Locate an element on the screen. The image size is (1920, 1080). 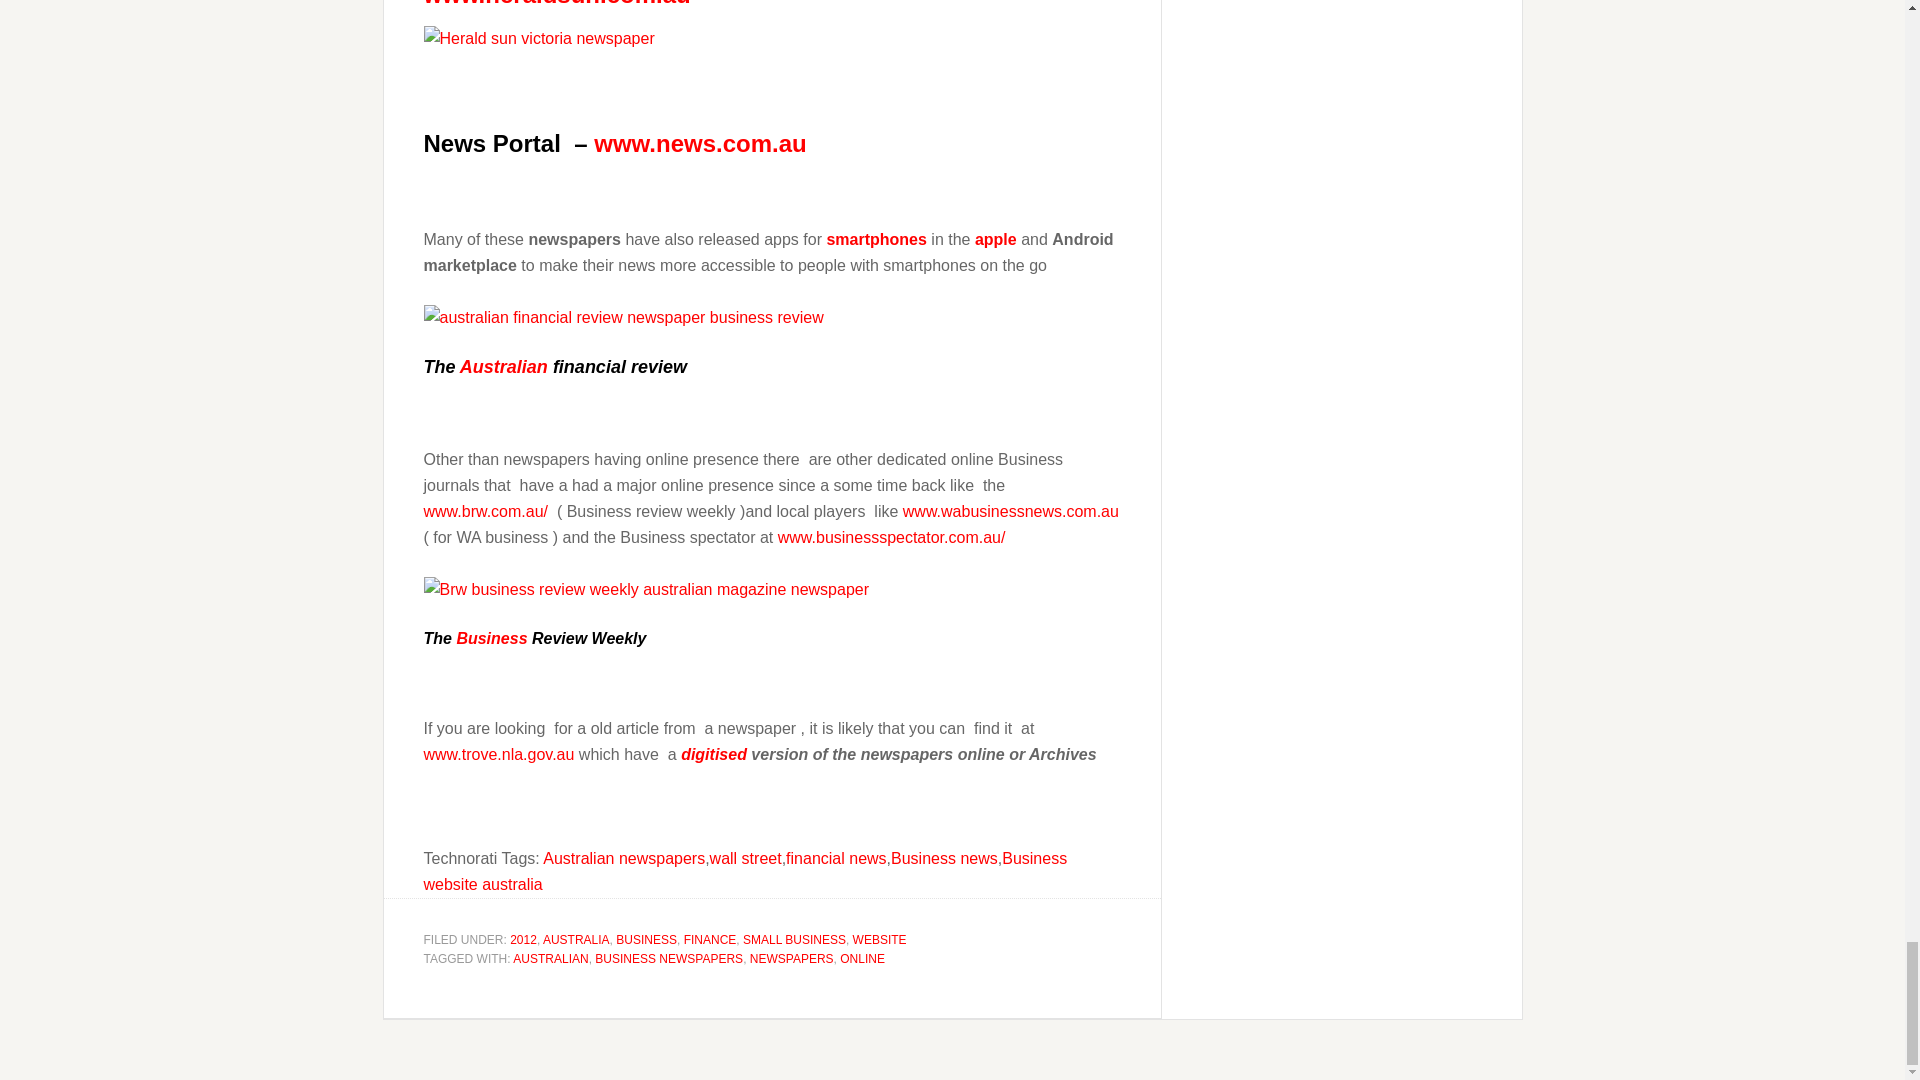
Brw business review weekly australian magazine is located at coordinates (646, 589).